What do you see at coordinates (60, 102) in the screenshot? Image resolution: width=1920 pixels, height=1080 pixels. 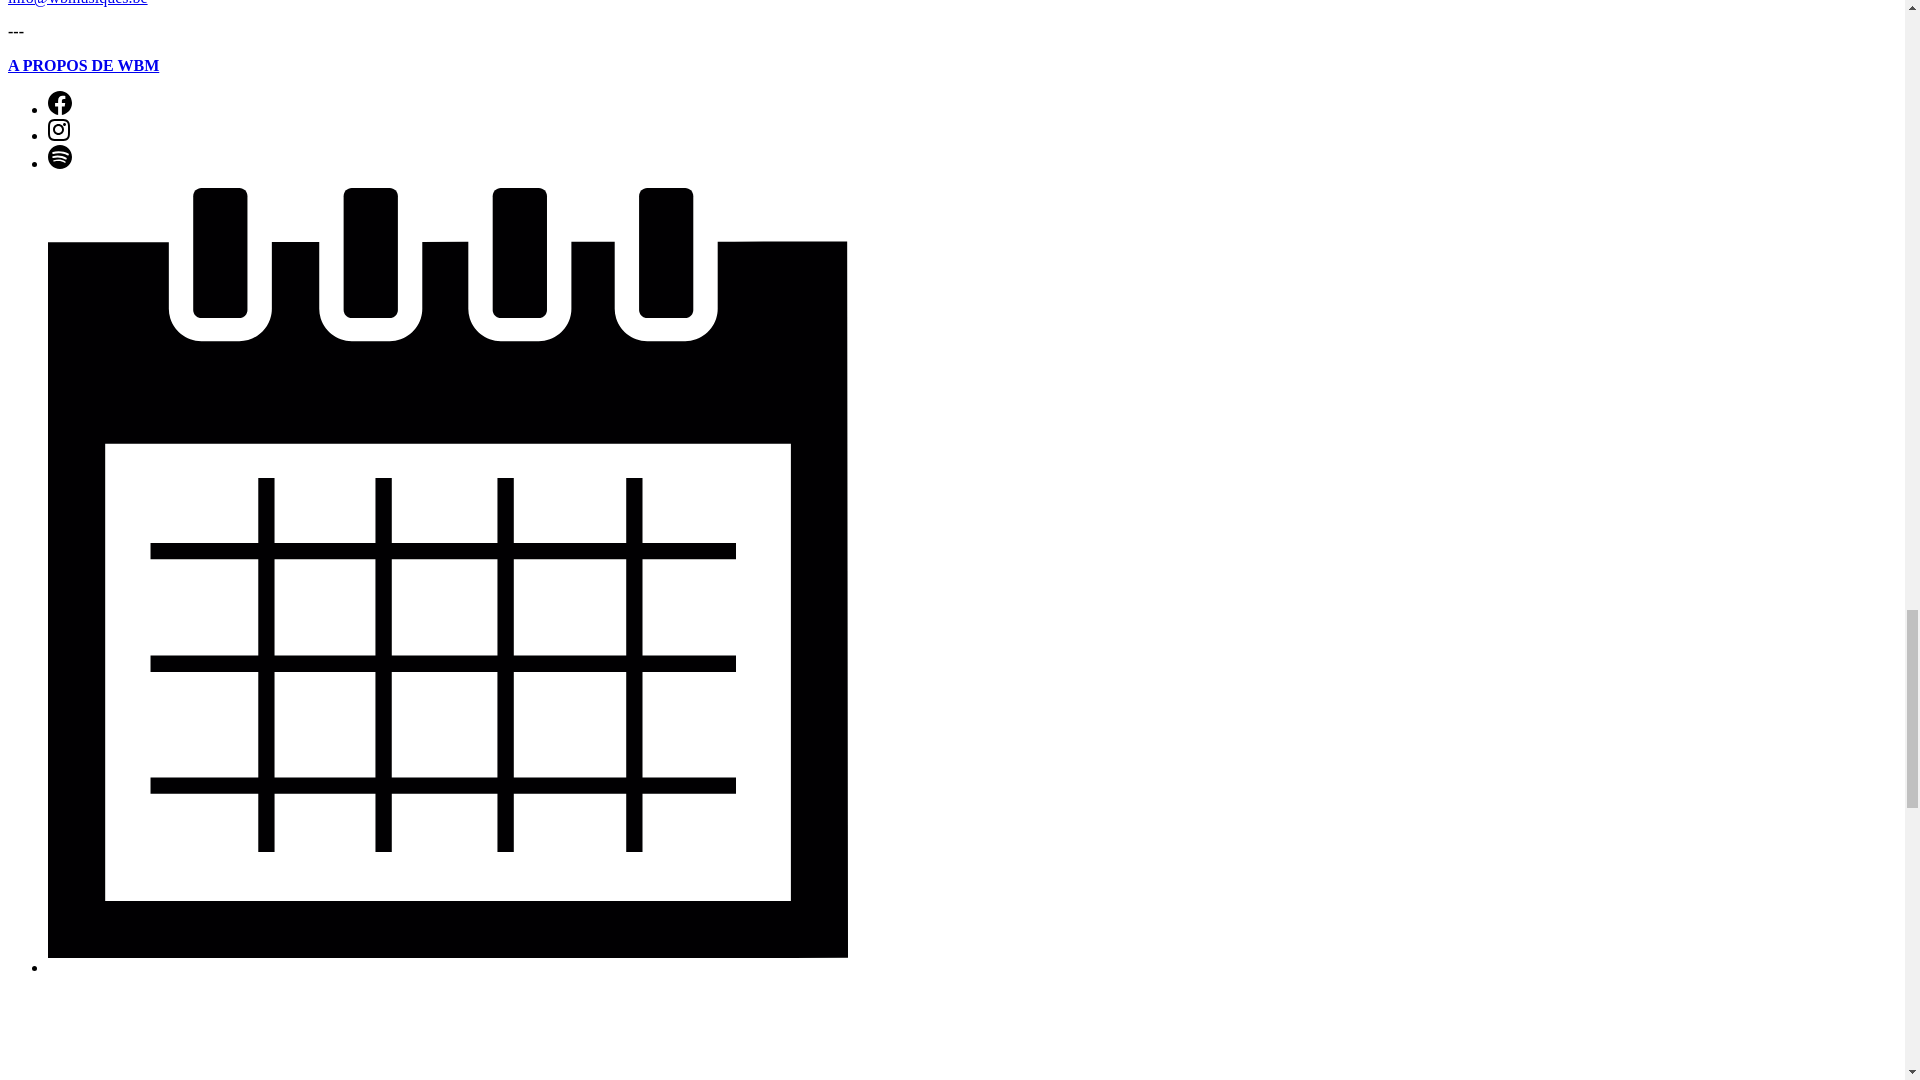 I see `Facebook` at bounding box center [60, 102].